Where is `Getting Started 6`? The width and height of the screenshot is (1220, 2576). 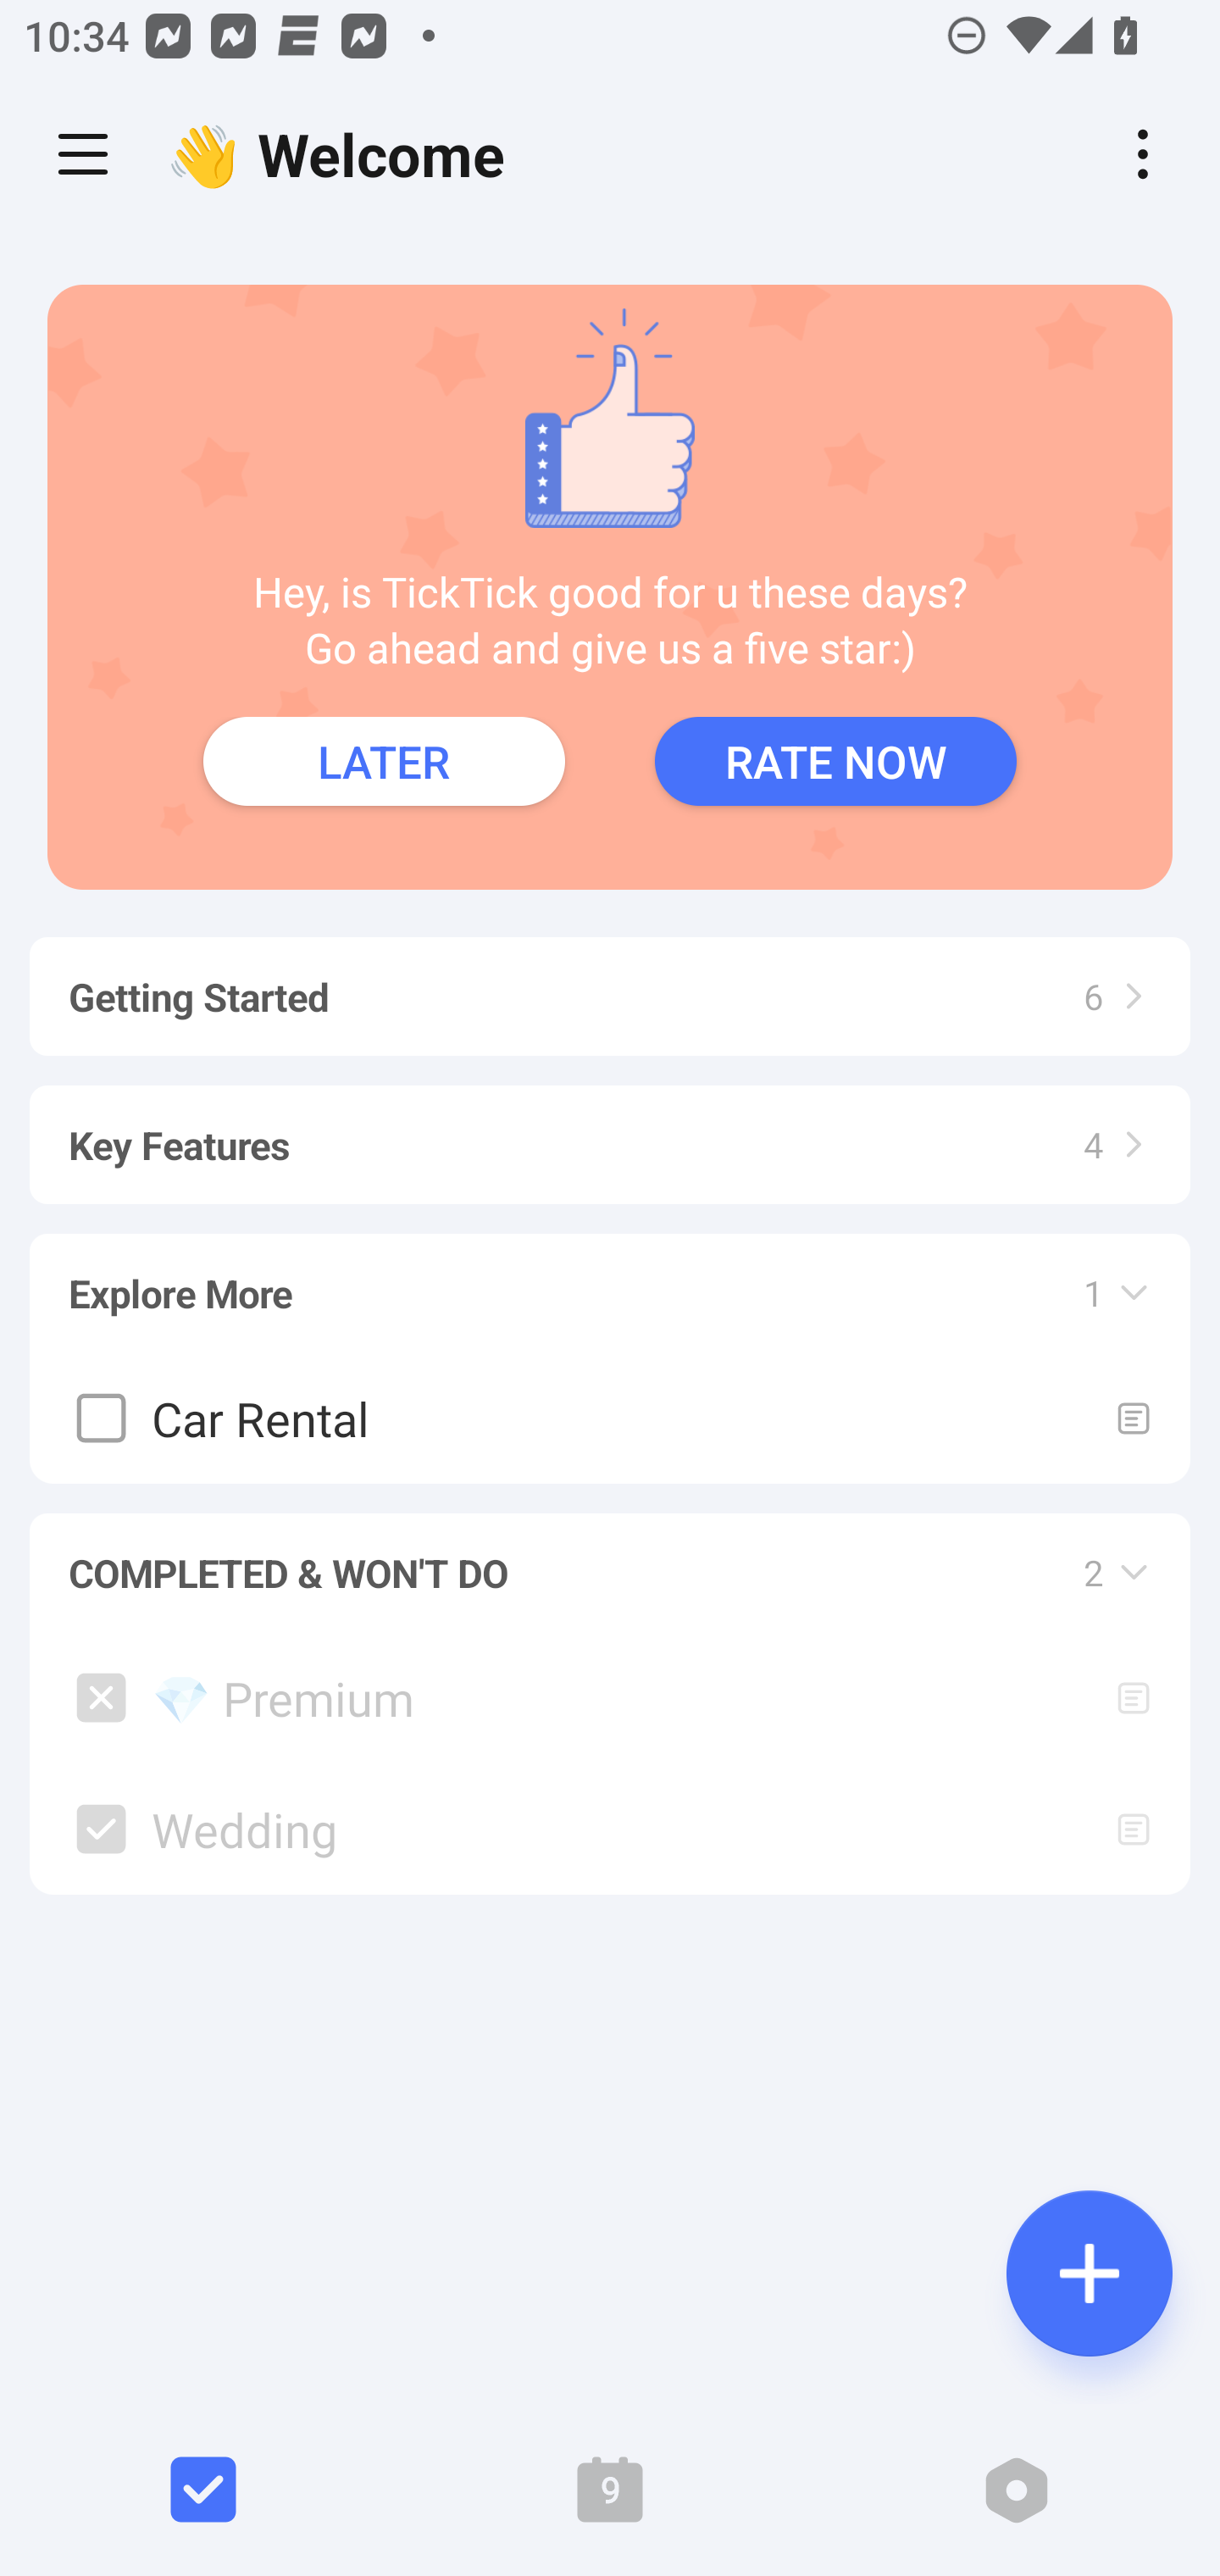
Getting Started 6 is located at coordinates (610, 981).